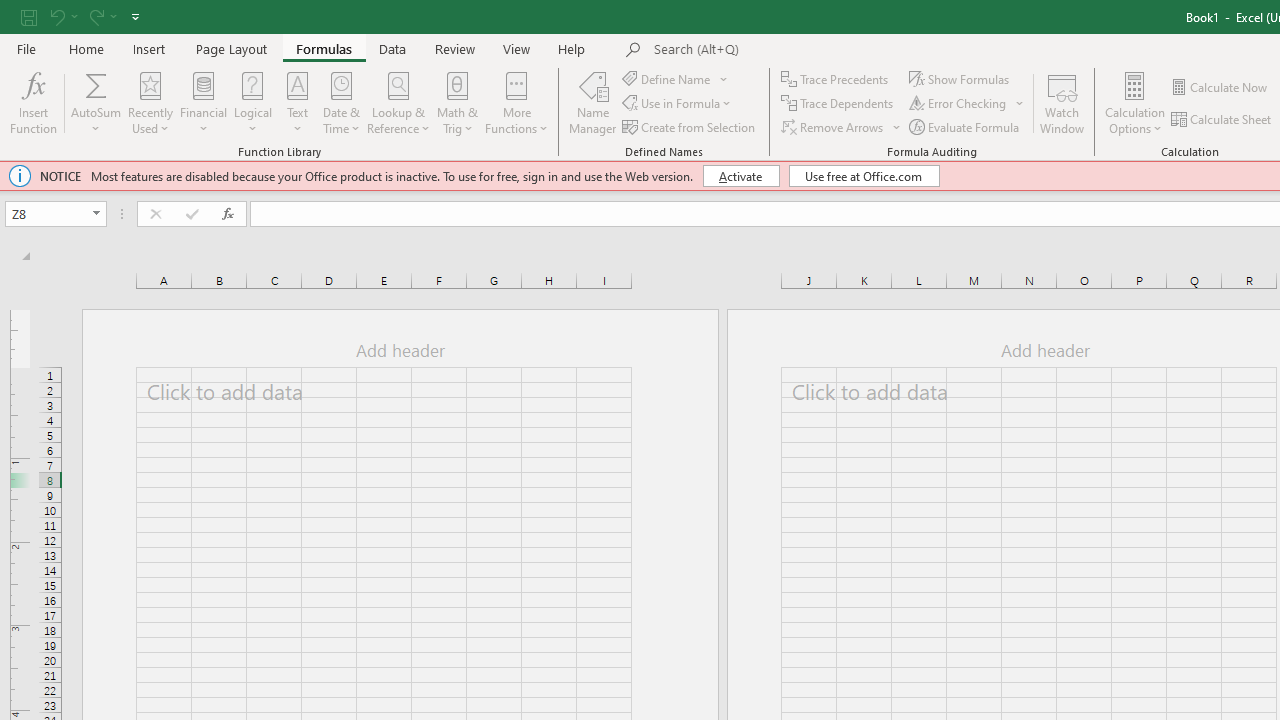 The height and width of the screenshot is (720, 1280). I want to click on Remove Arrows, so click(834, 126).